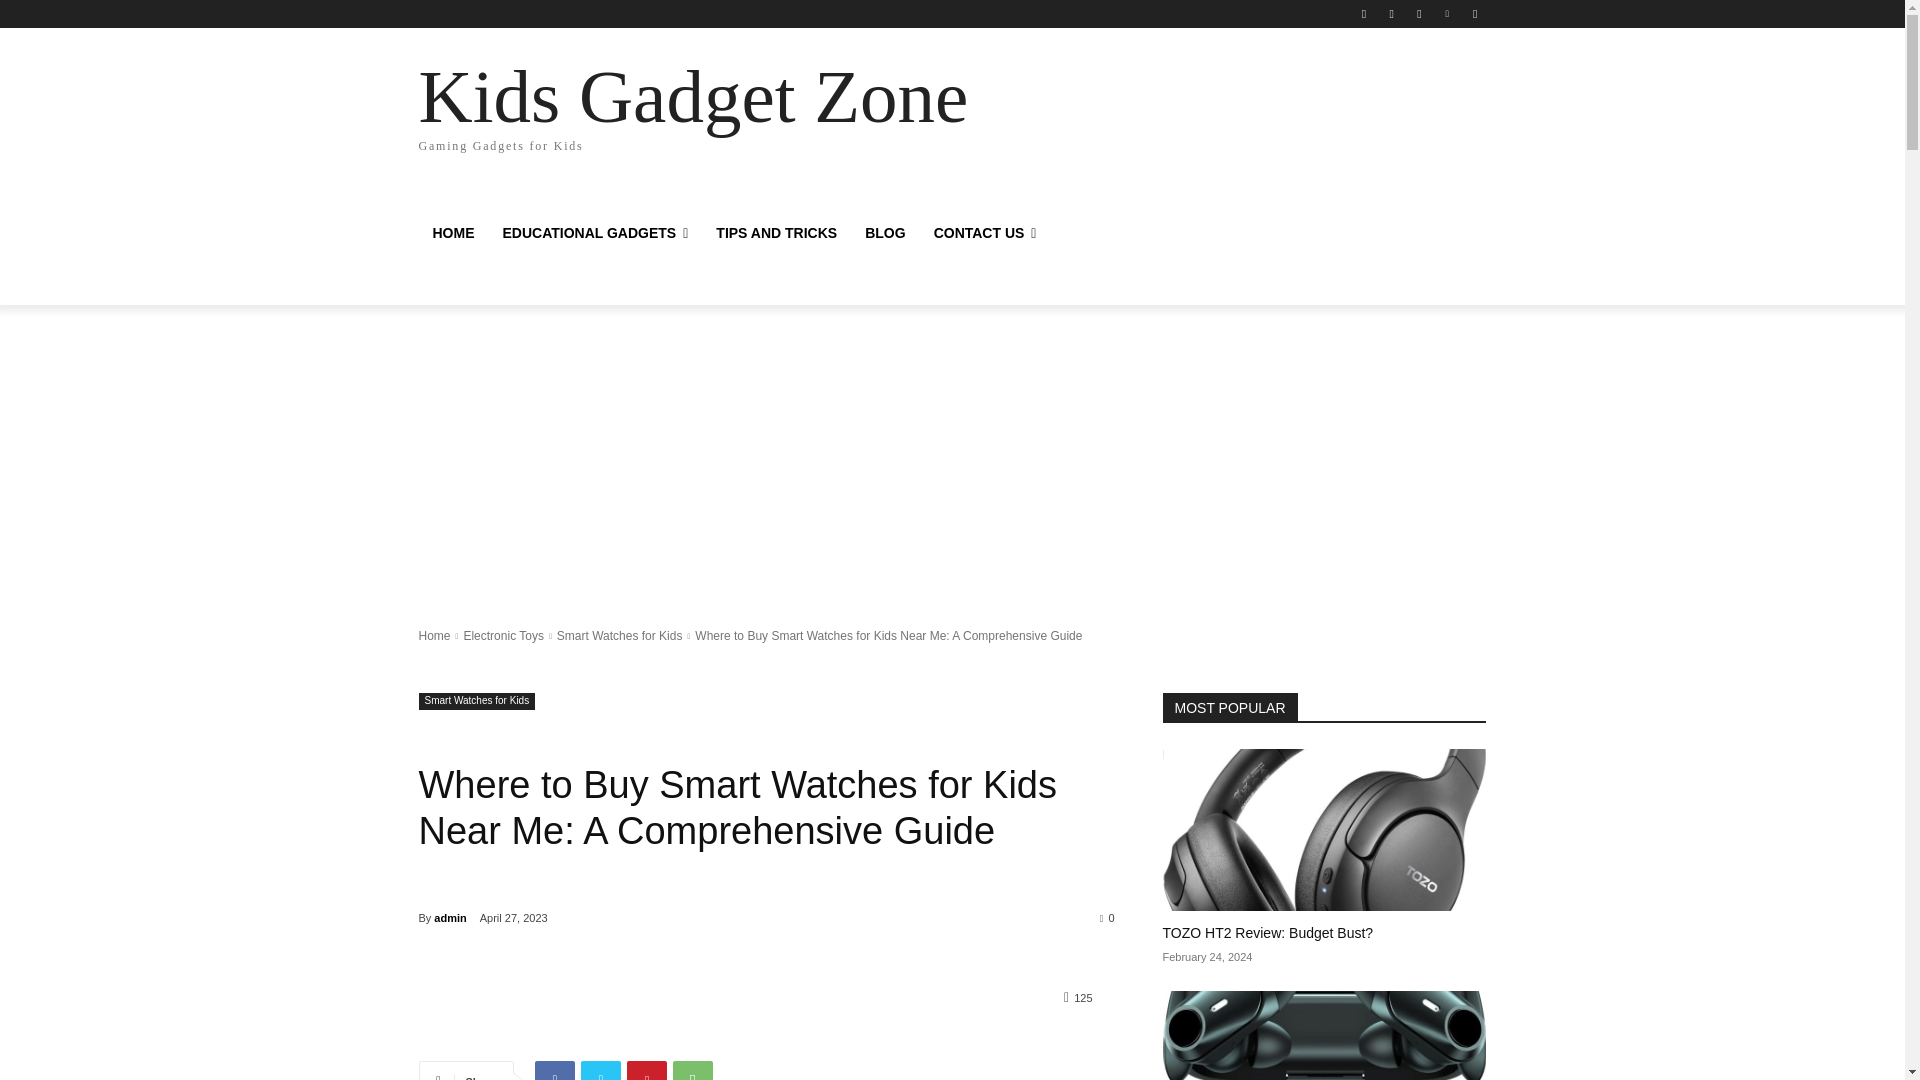 The width and height of the screenshot is (1920, 1080). What do you see at coordinates (502, 635) in the screenshot?
I see `Electronic Toys` at bounding box center [502, 635].